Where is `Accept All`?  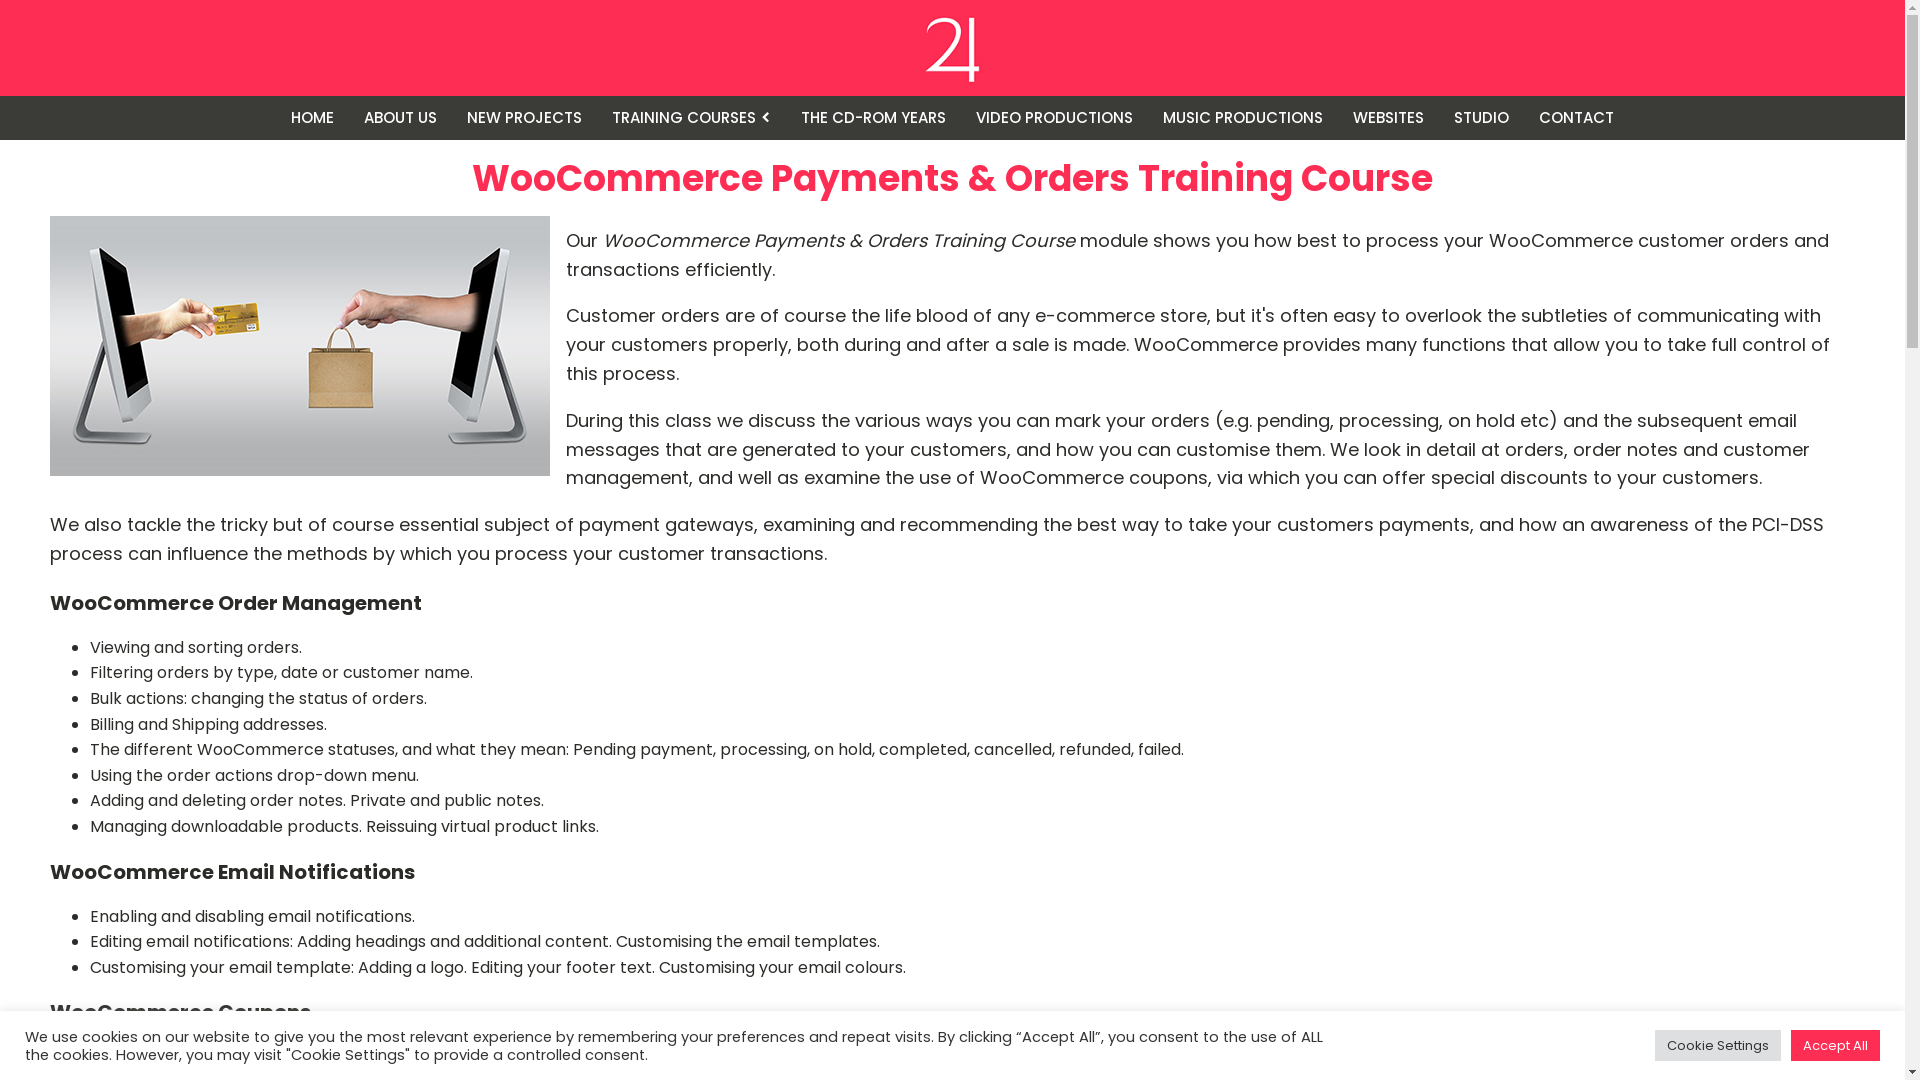 Accept All is located at coordinates (1836, 1046).